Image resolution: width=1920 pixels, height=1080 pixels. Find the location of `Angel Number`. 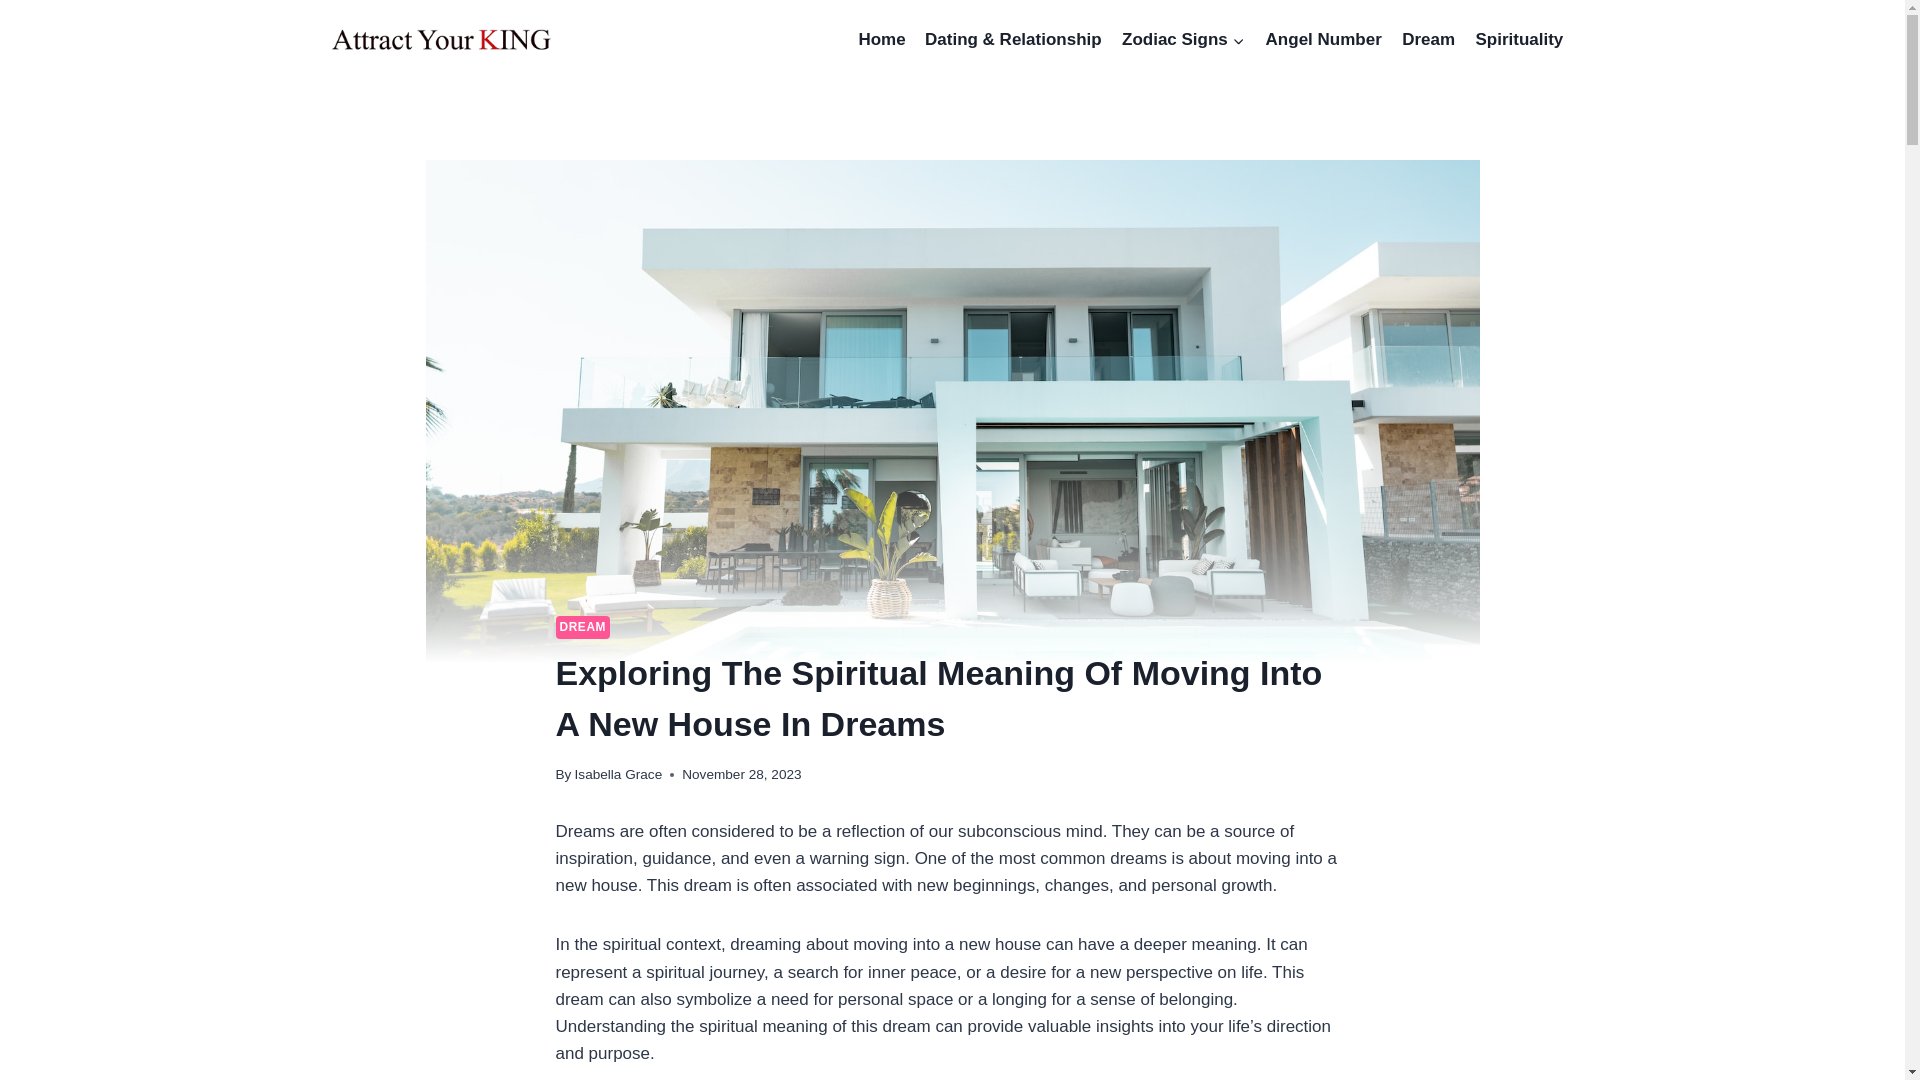

Angel Number is located at coordinates (1324, 40).